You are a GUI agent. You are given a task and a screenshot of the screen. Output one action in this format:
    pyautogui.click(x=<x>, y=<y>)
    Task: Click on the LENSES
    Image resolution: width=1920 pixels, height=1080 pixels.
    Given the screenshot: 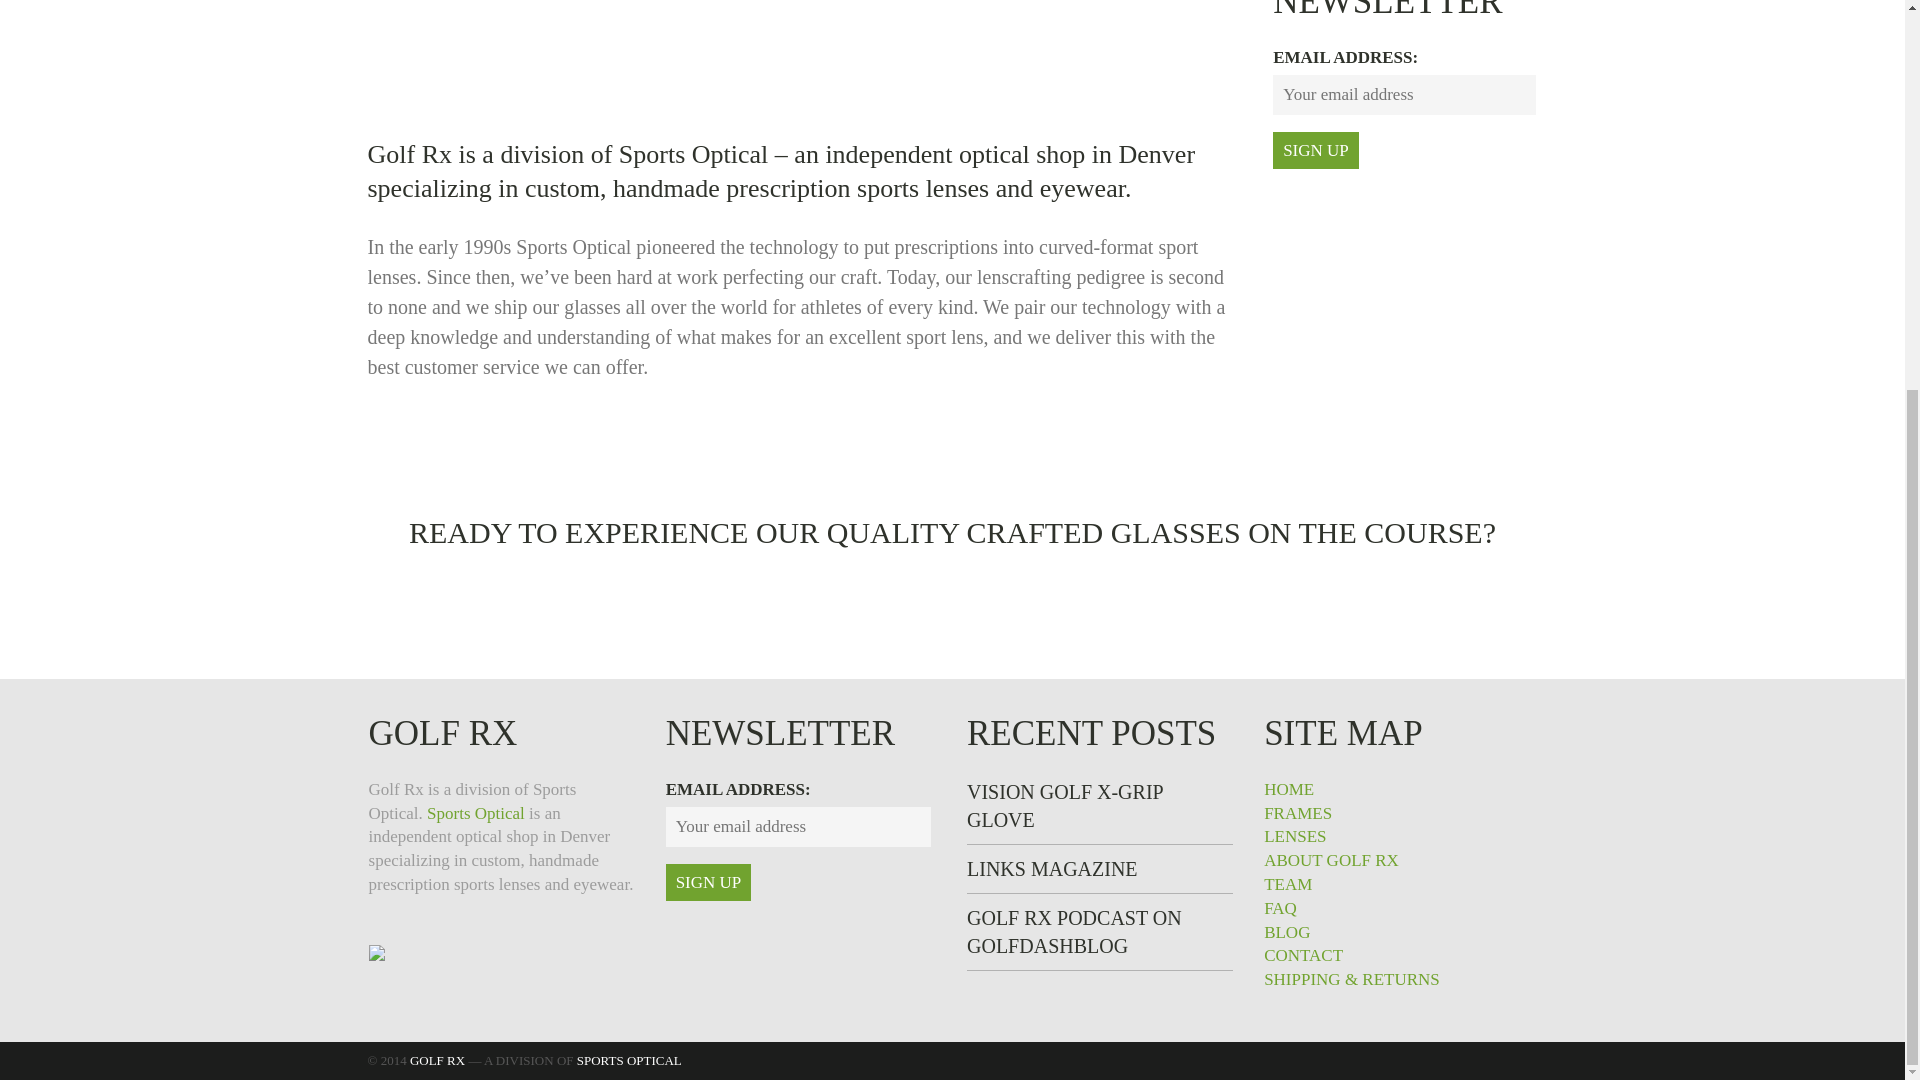 What is the action you would take?
    pyautogui.click(x=1294, y=836)
    